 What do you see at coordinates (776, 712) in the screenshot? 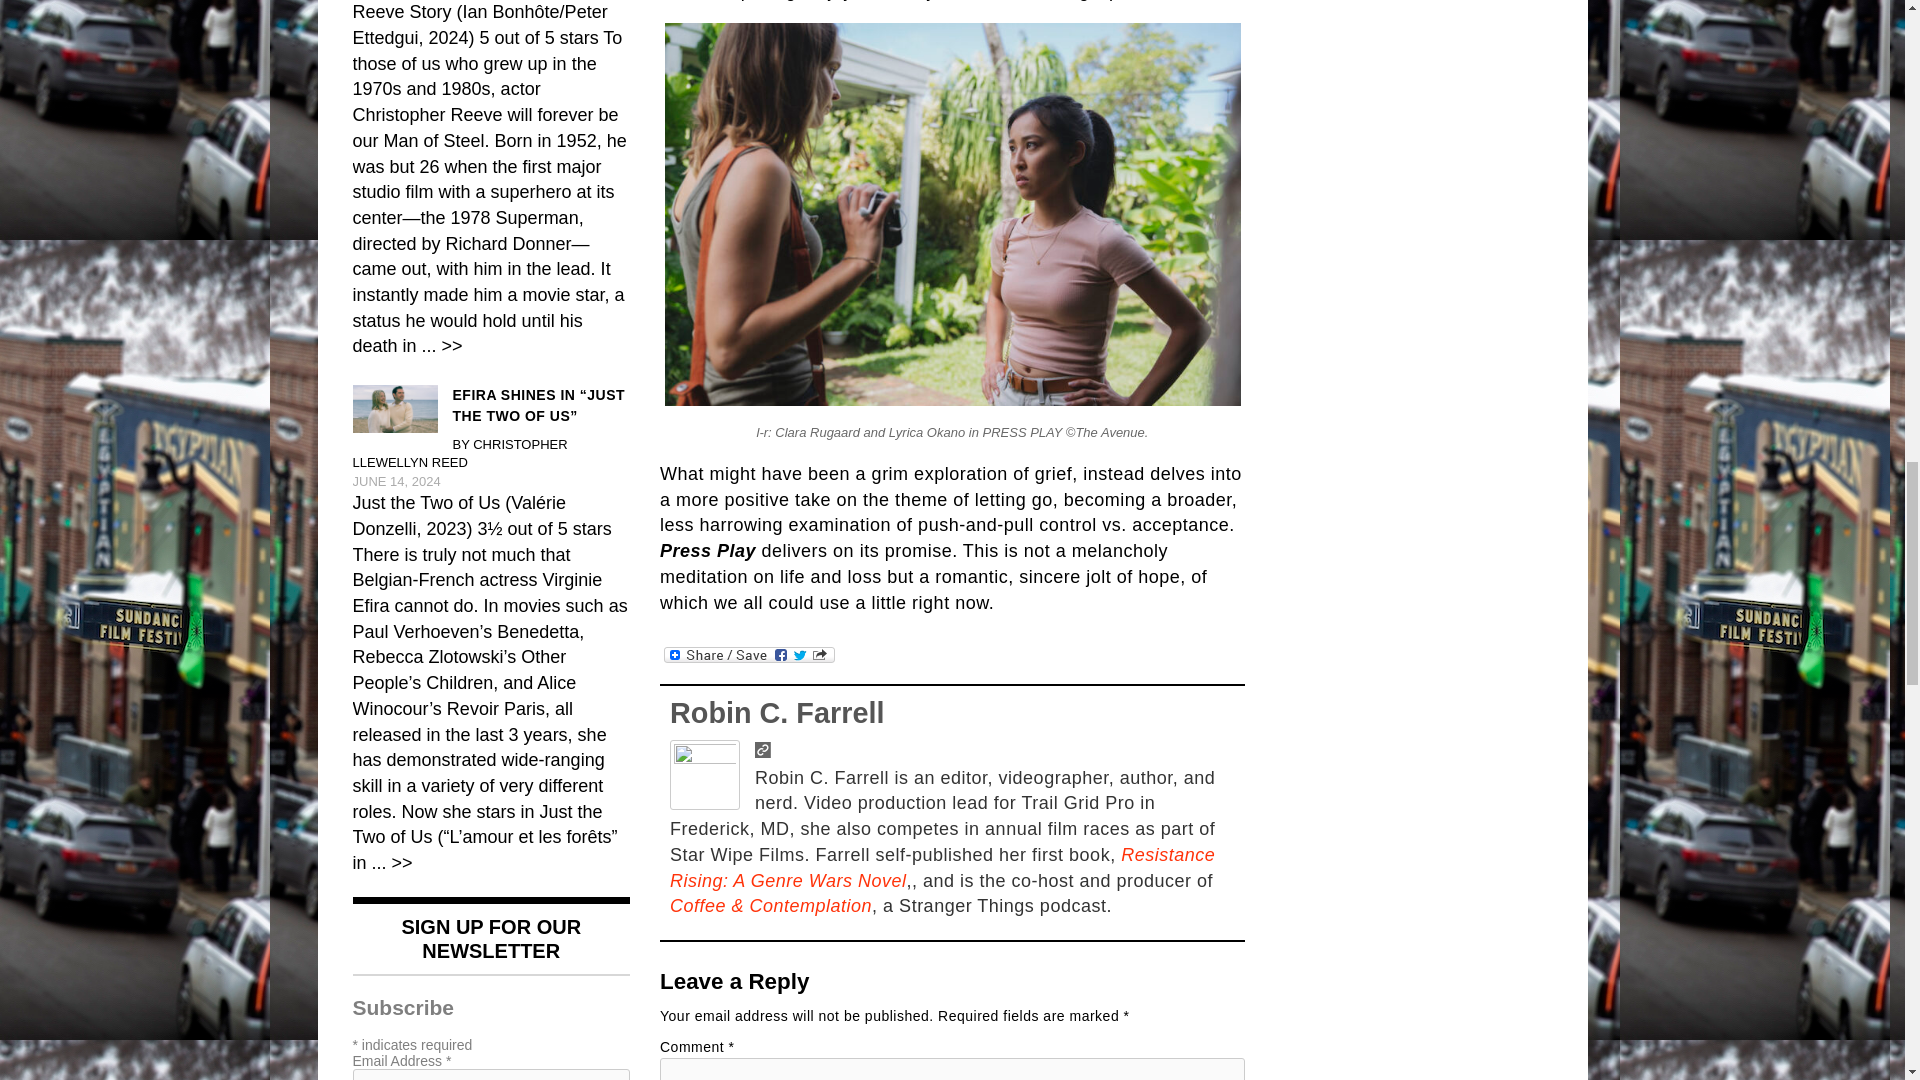
I see `Robin C. Farrell` at bounding box center [776, 712].